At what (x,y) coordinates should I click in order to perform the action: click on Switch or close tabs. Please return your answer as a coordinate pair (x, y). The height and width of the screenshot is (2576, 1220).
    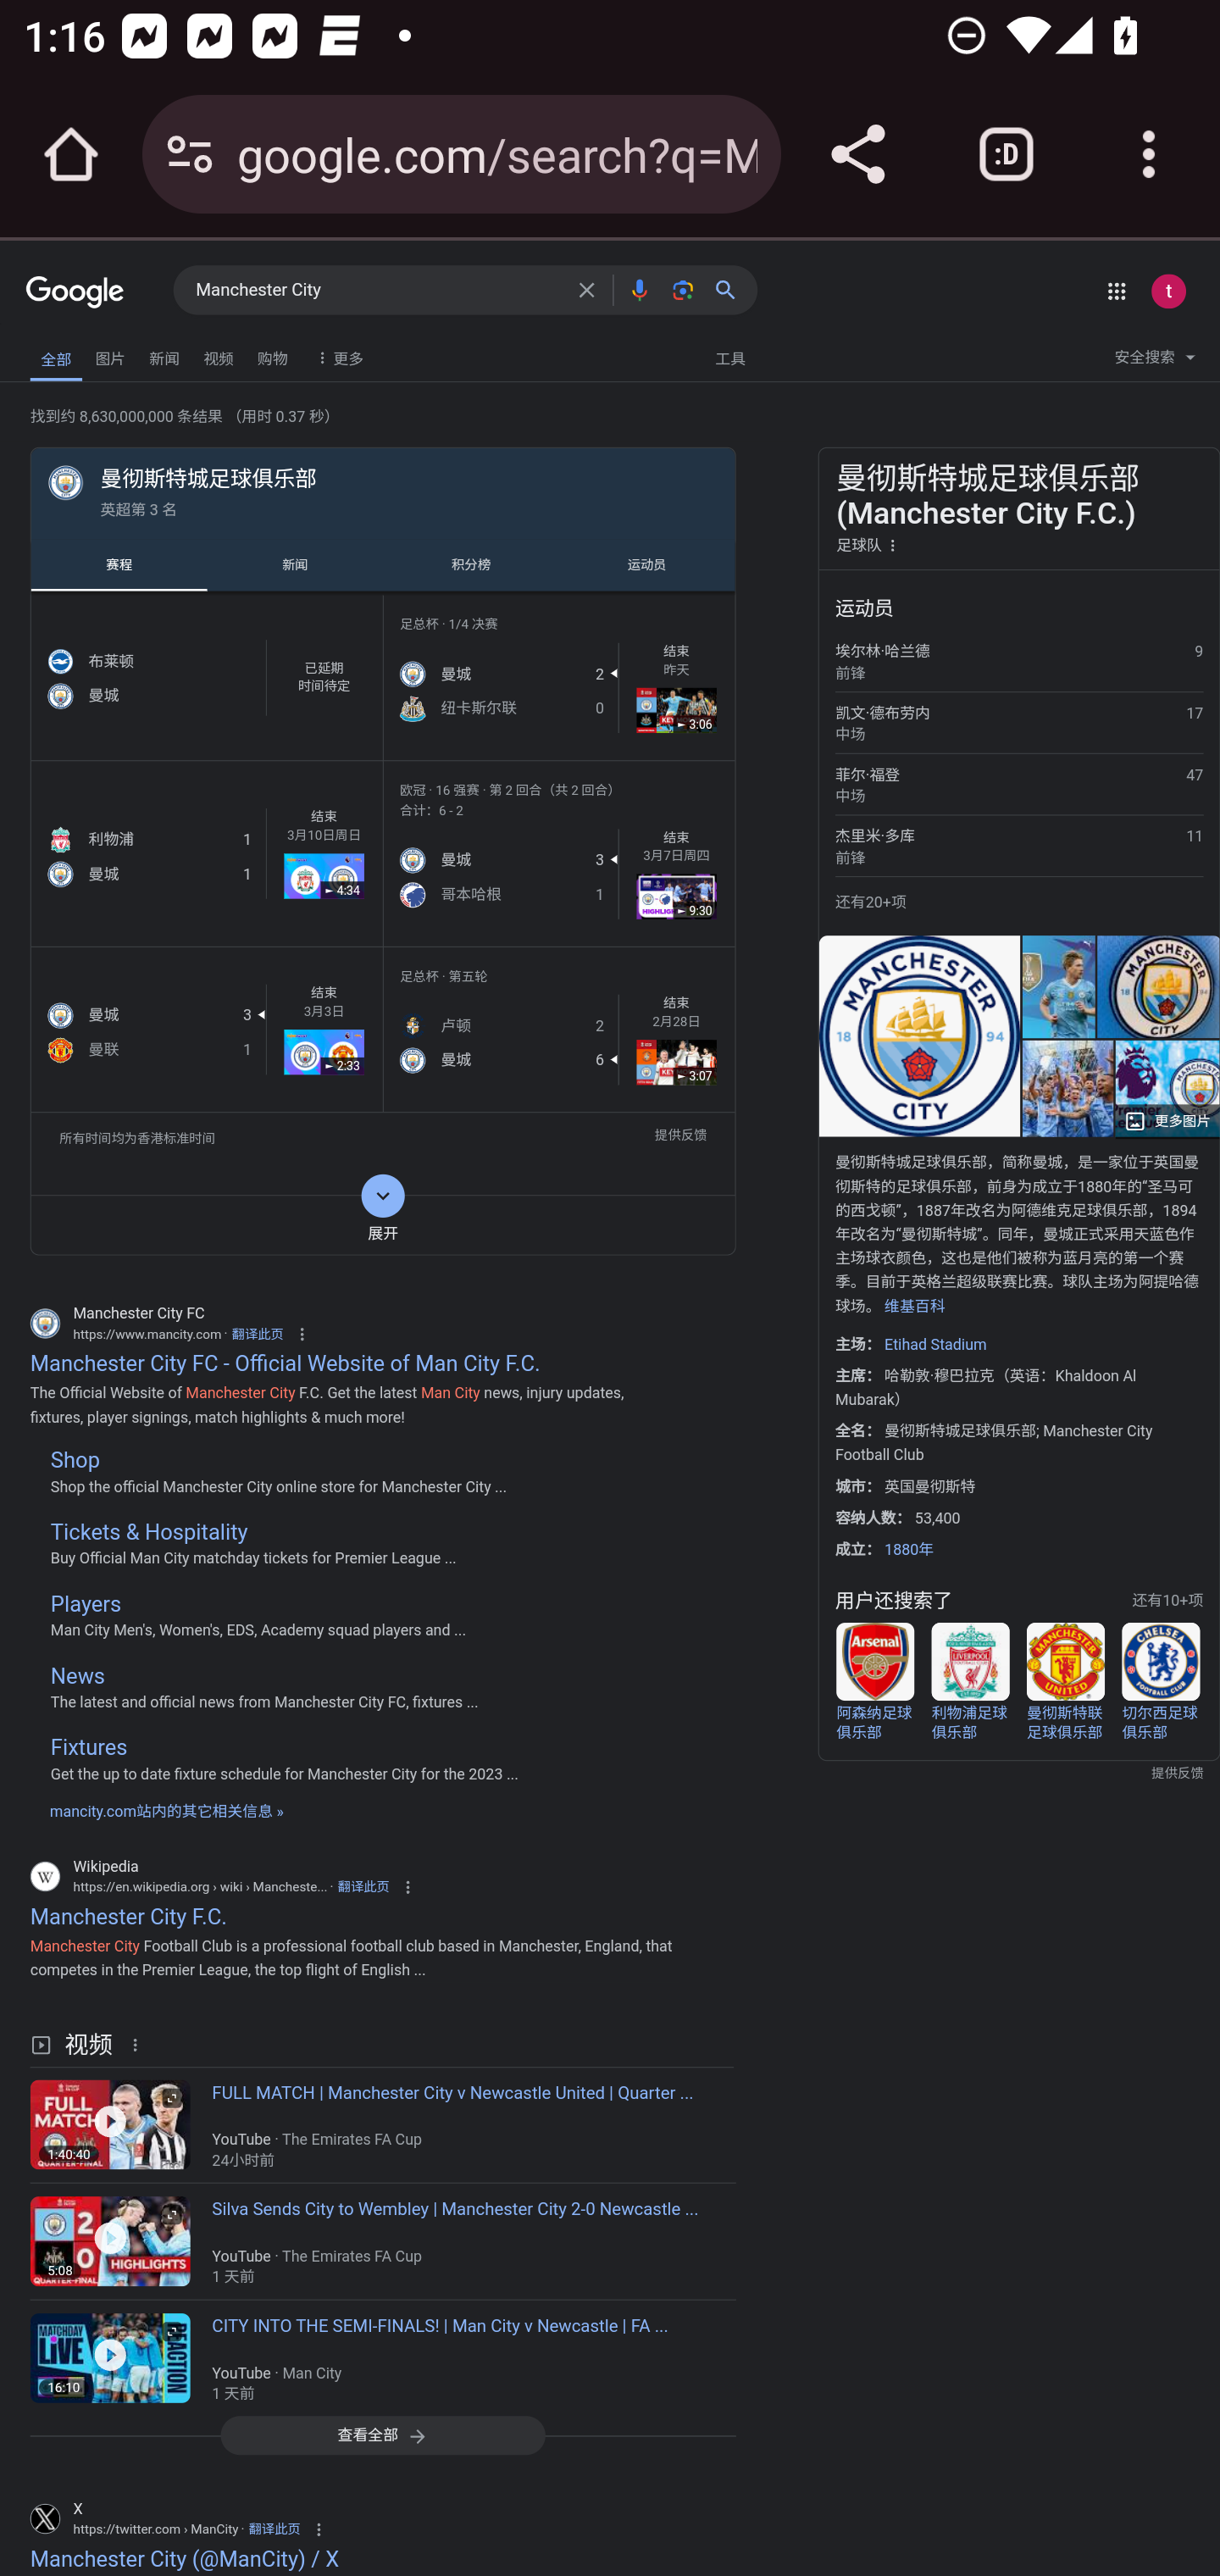
    Looking at the image, I should click on (1006, 154).